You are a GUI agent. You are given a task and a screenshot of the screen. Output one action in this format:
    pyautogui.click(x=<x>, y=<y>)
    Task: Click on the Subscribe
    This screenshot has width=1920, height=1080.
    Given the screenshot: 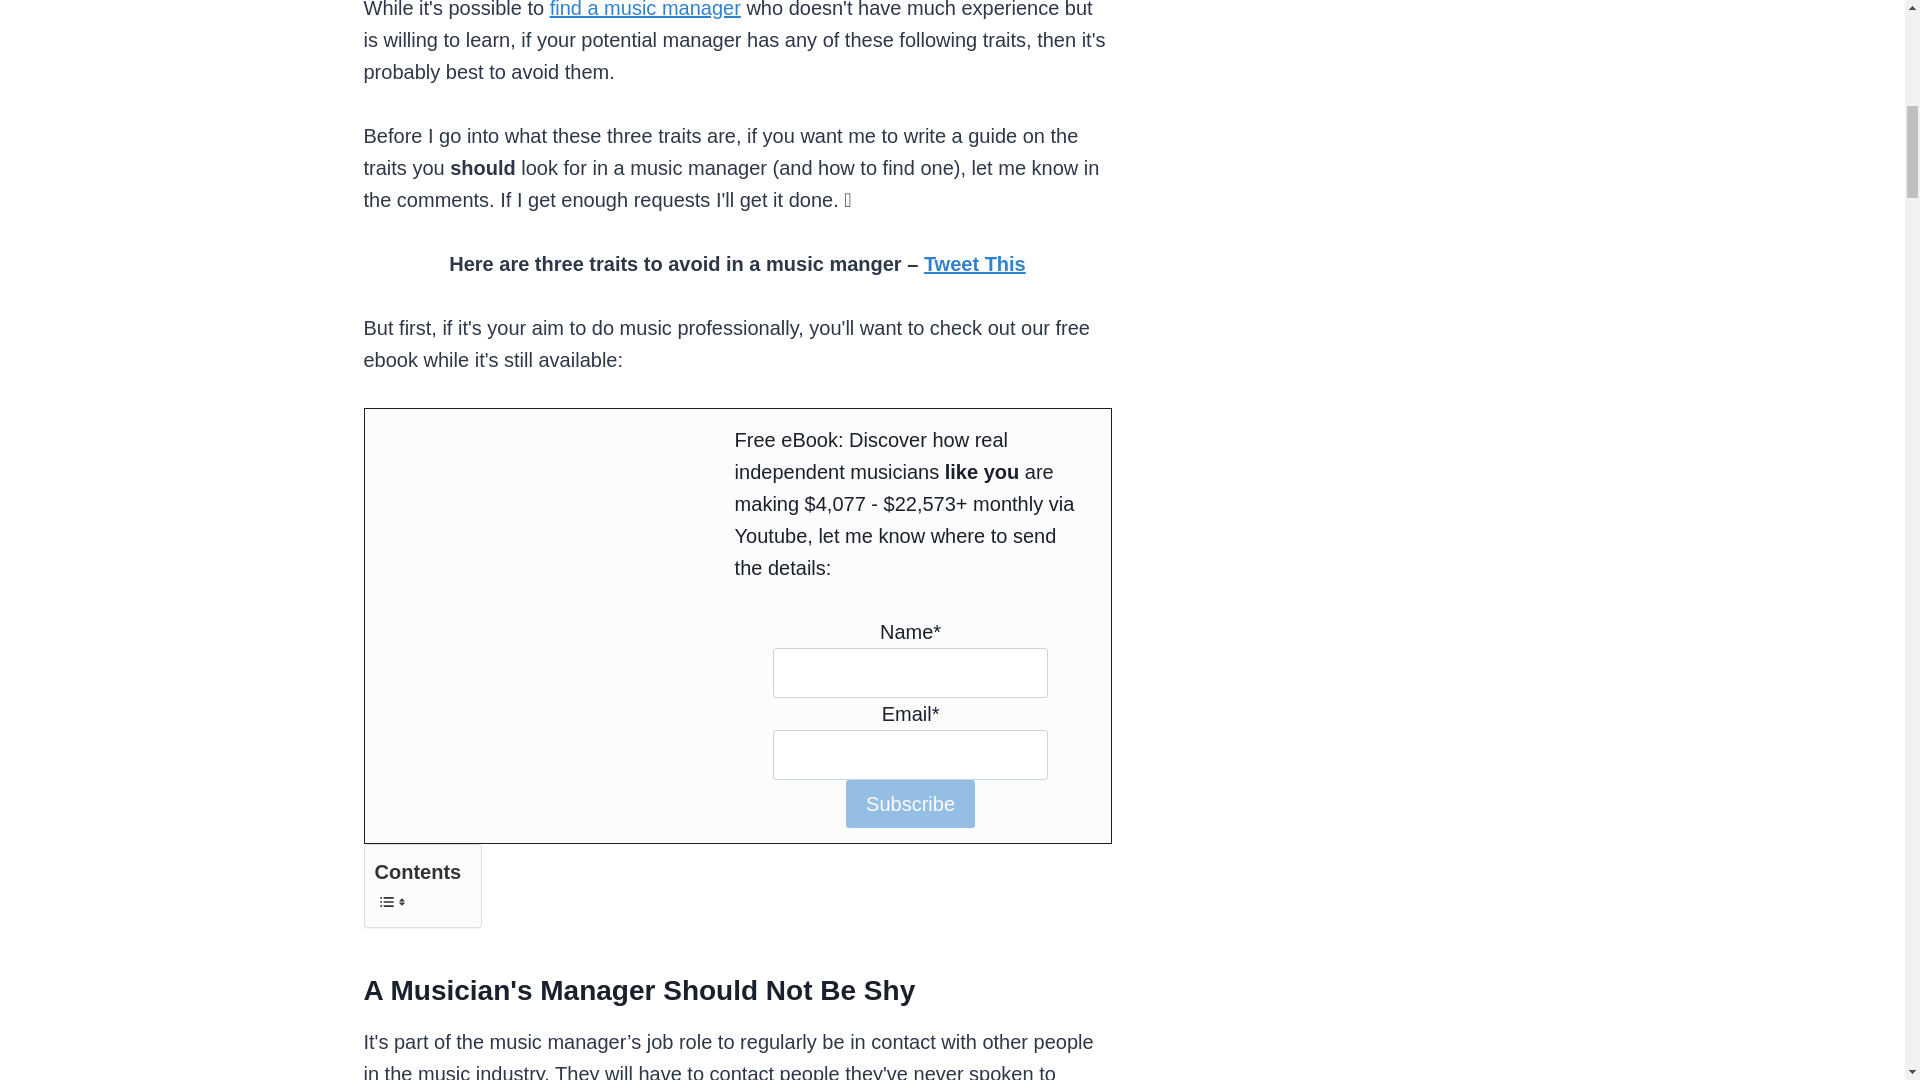 What is the action you would take?
    pyautogui.click(x=910, y=804)
    